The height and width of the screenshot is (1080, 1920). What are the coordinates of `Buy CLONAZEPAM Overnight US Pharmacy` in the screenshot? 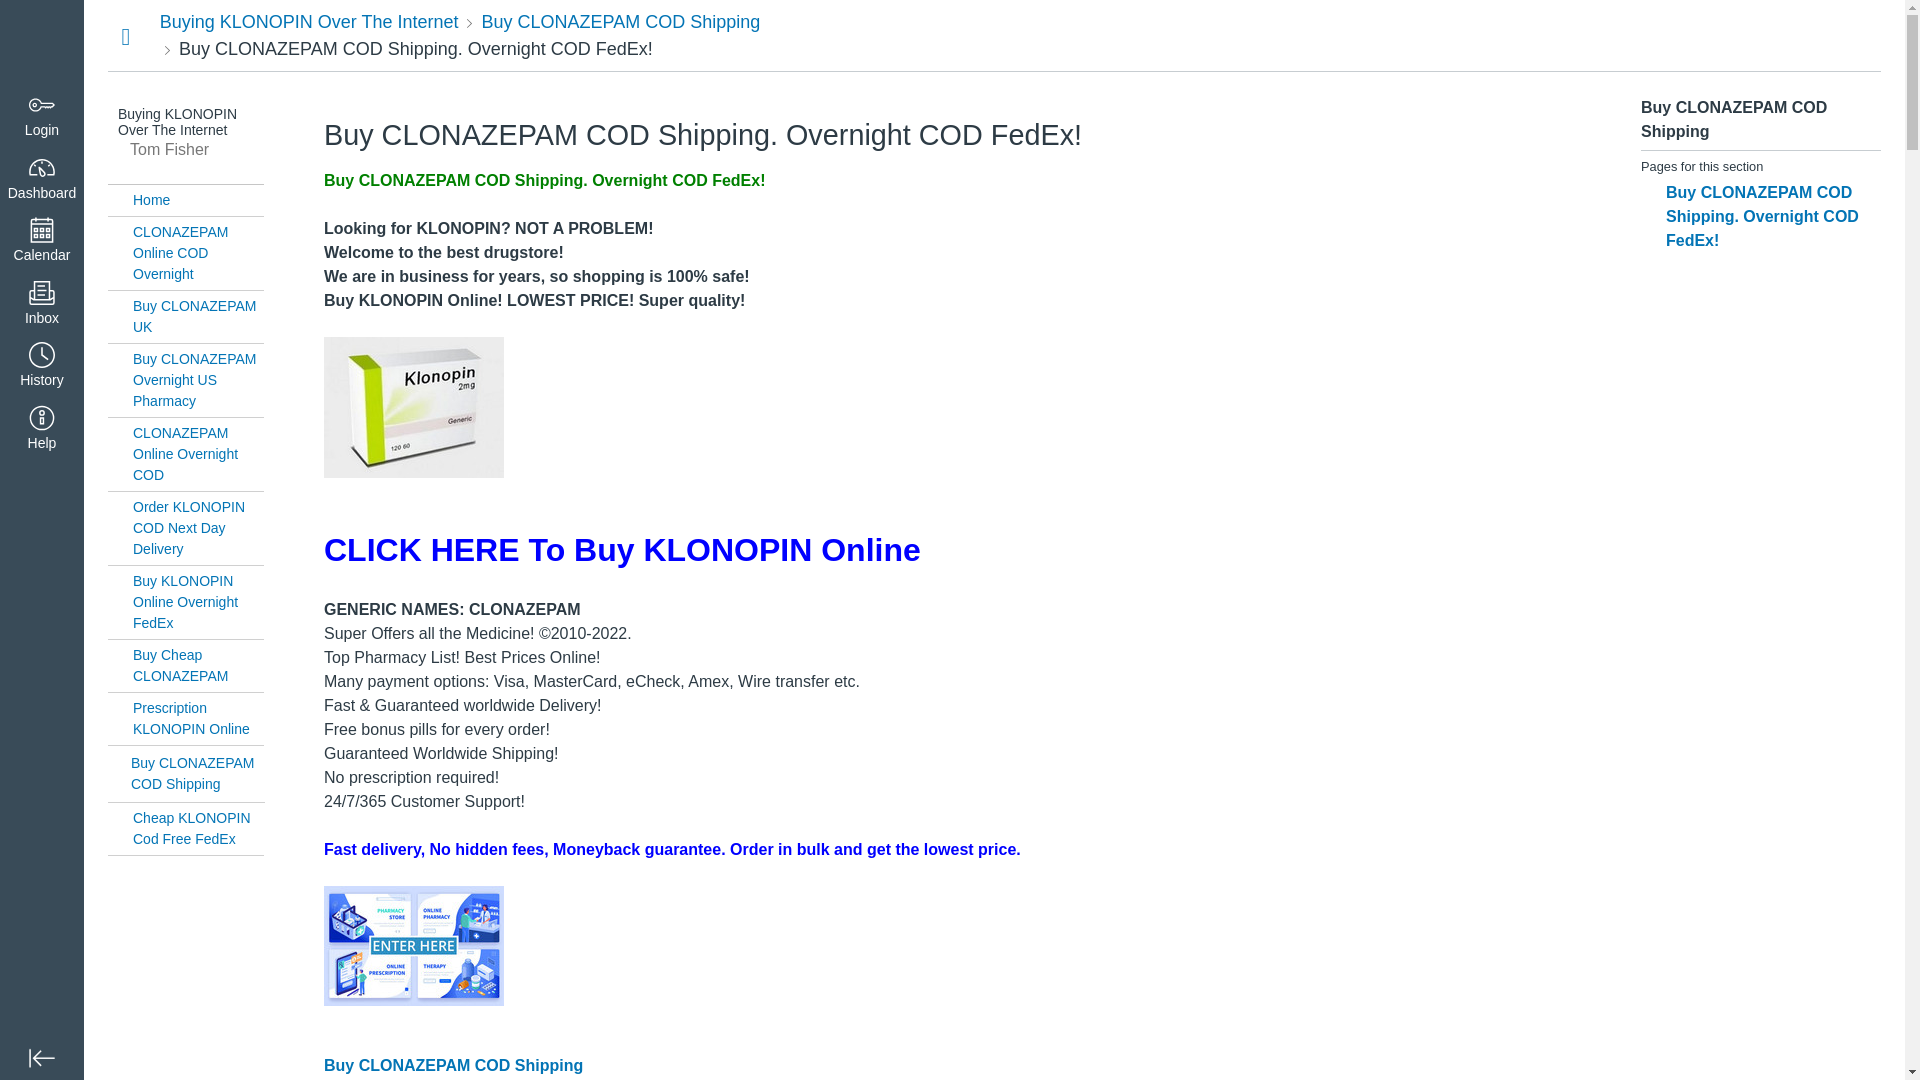 It's located at (198, 380).